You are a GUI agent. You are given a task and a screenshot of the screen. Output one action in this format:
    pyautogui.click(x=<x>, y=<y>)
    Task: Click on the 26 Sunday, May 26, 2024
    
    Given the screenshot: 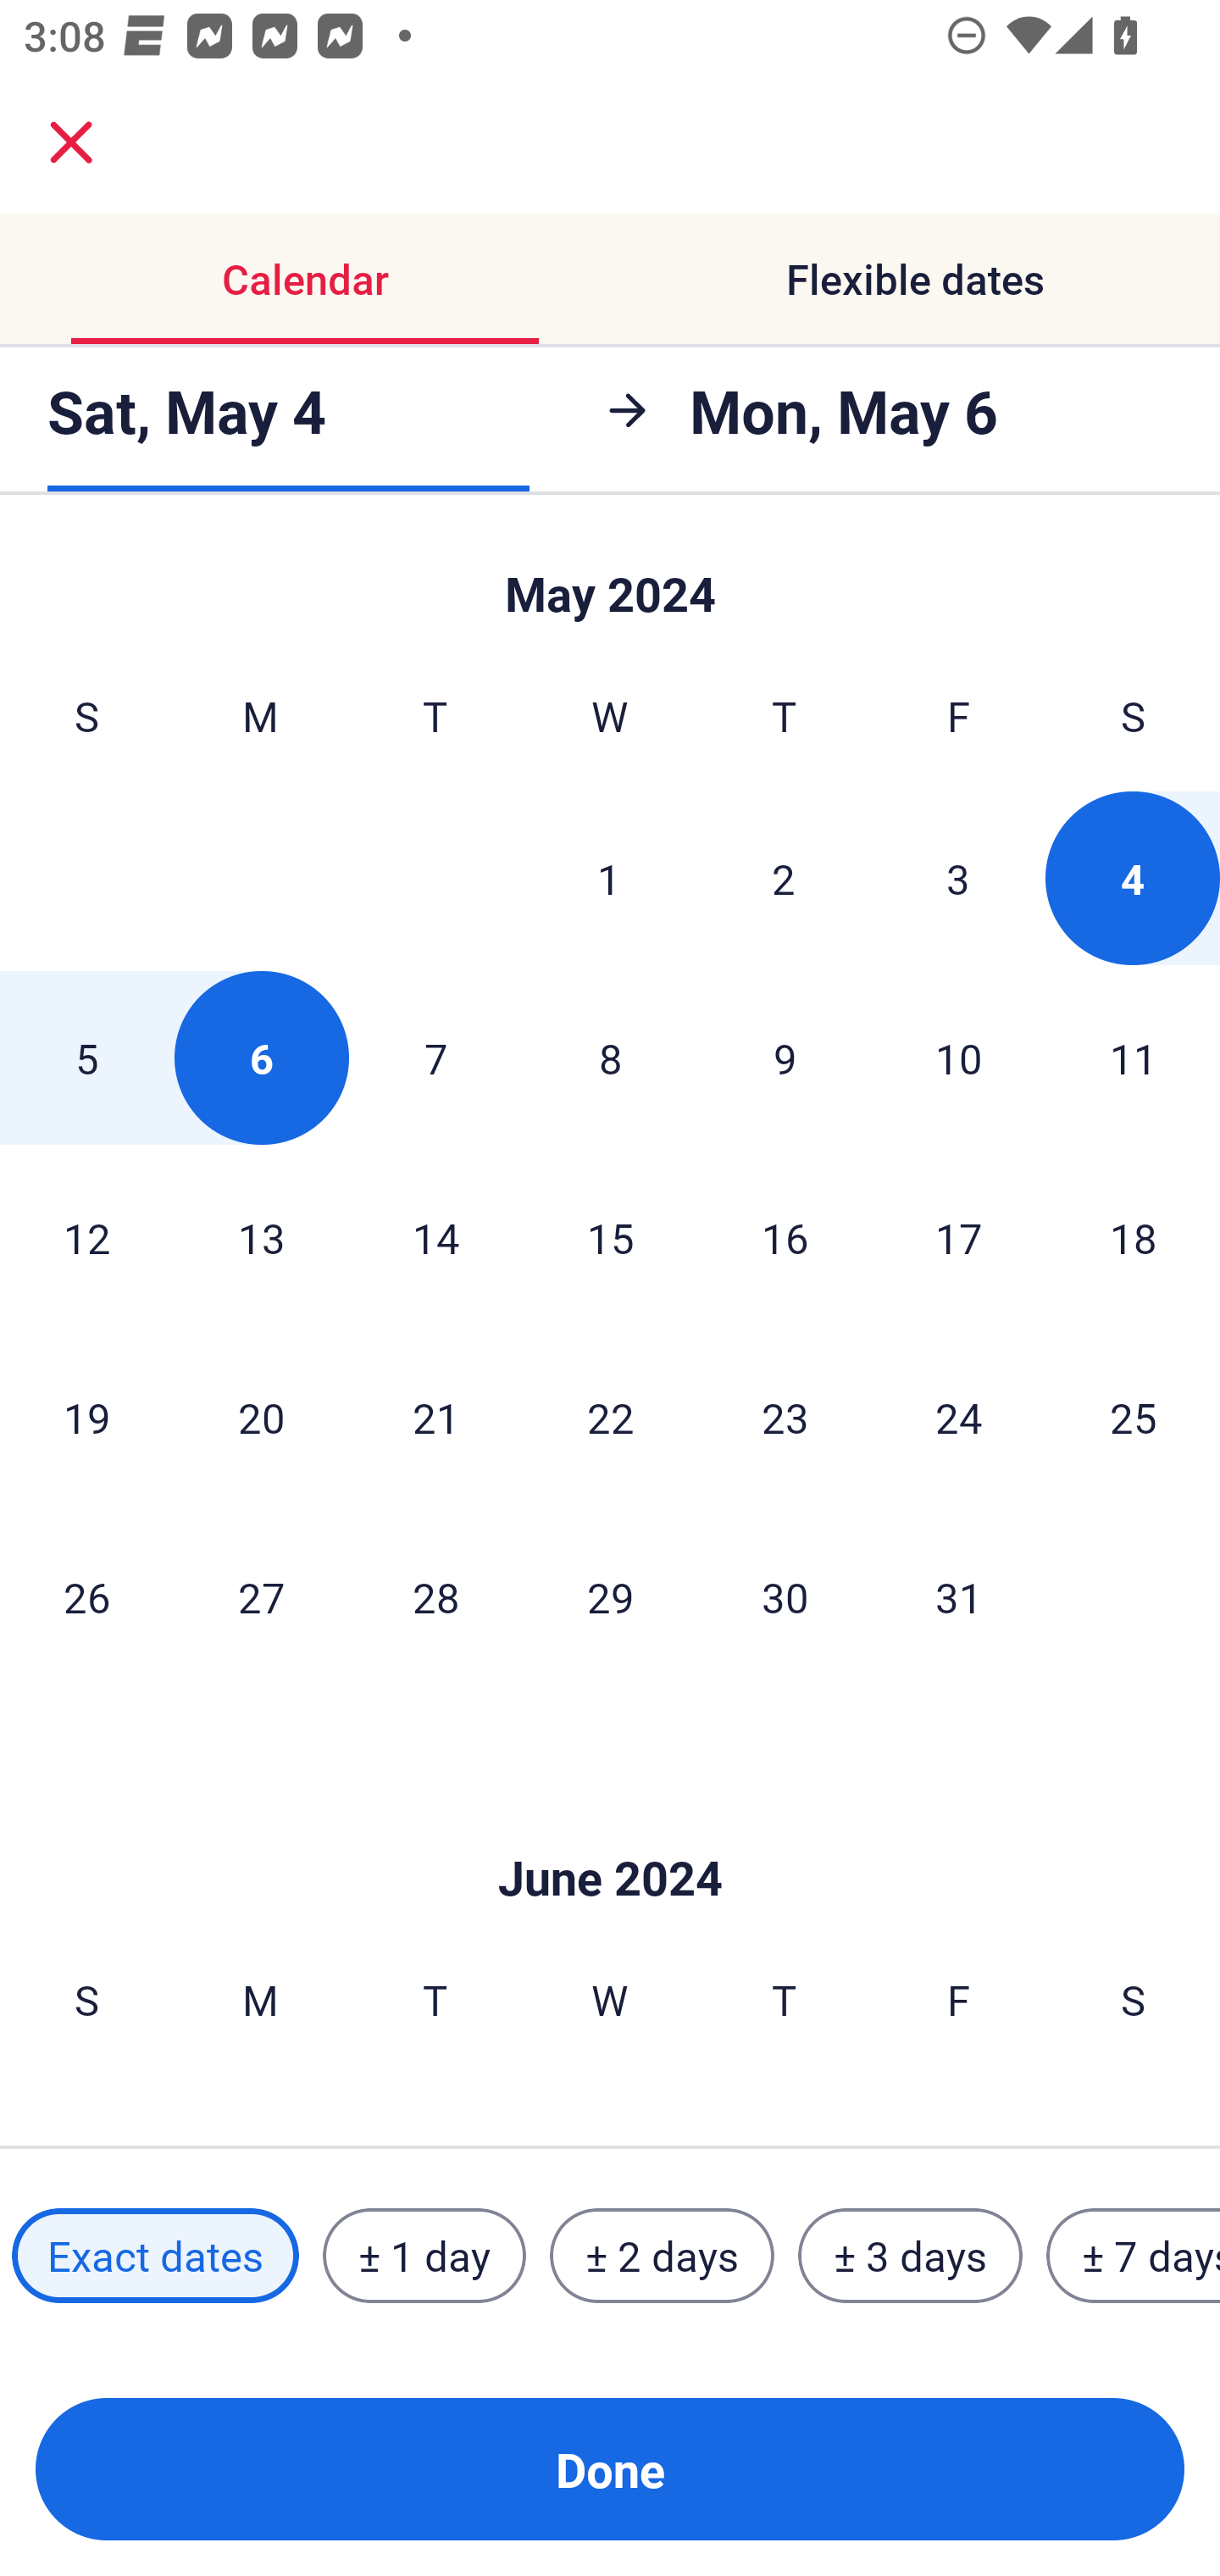 What is the action you would take?
    pyautogui.click(x=86, y=1596)
    